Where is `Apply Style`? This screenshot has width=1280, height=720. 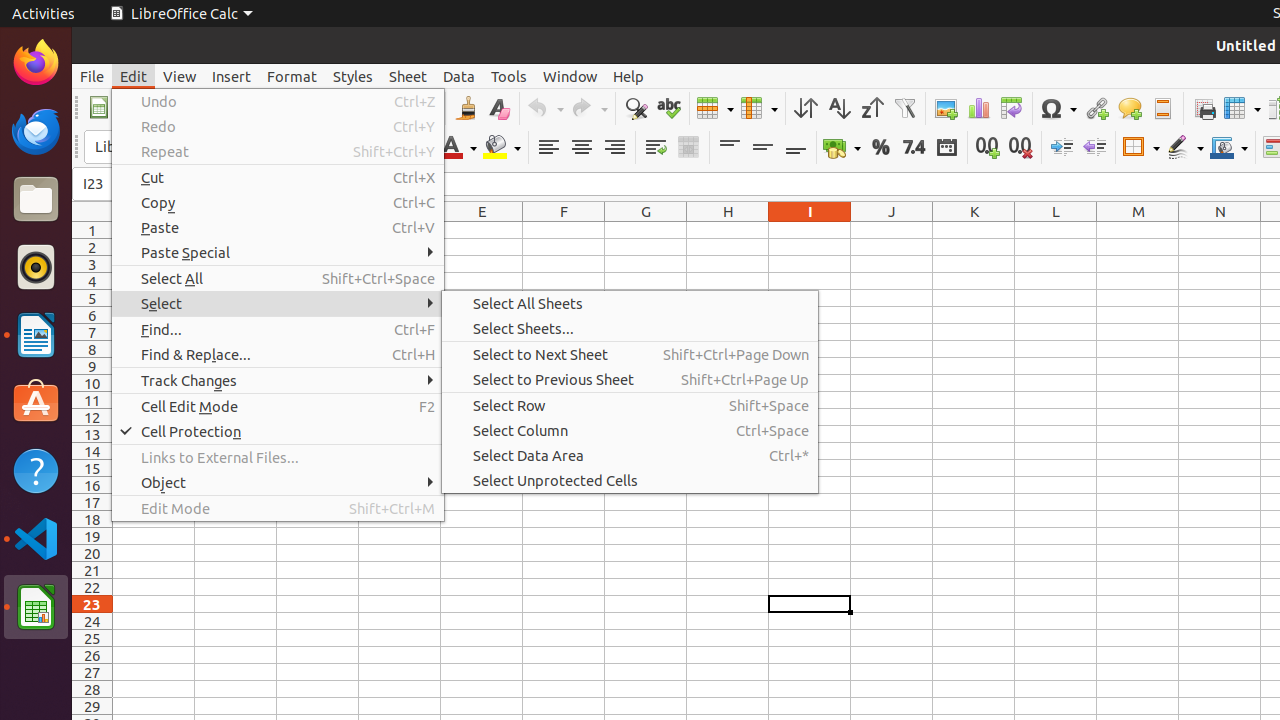 Apply Style is located at coordinates (73, 129).